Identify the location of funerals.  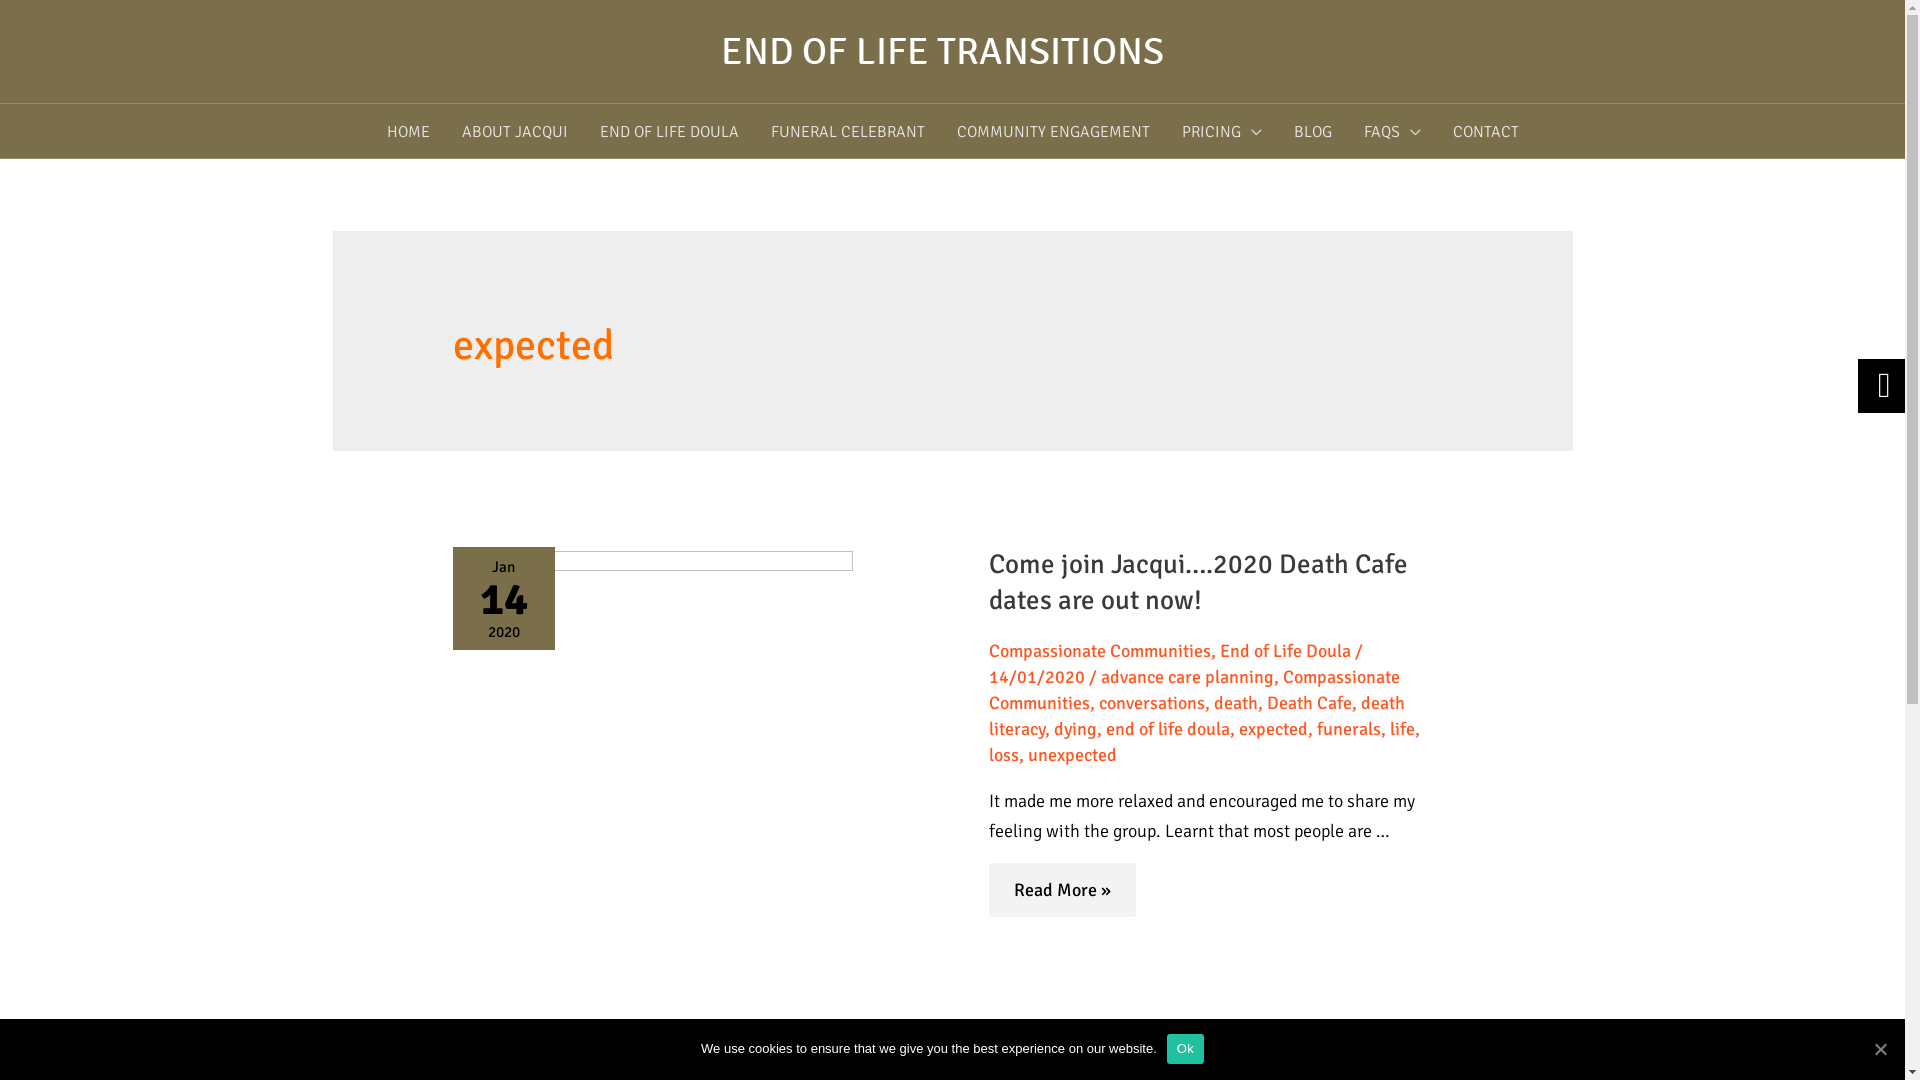
(1348, 729).